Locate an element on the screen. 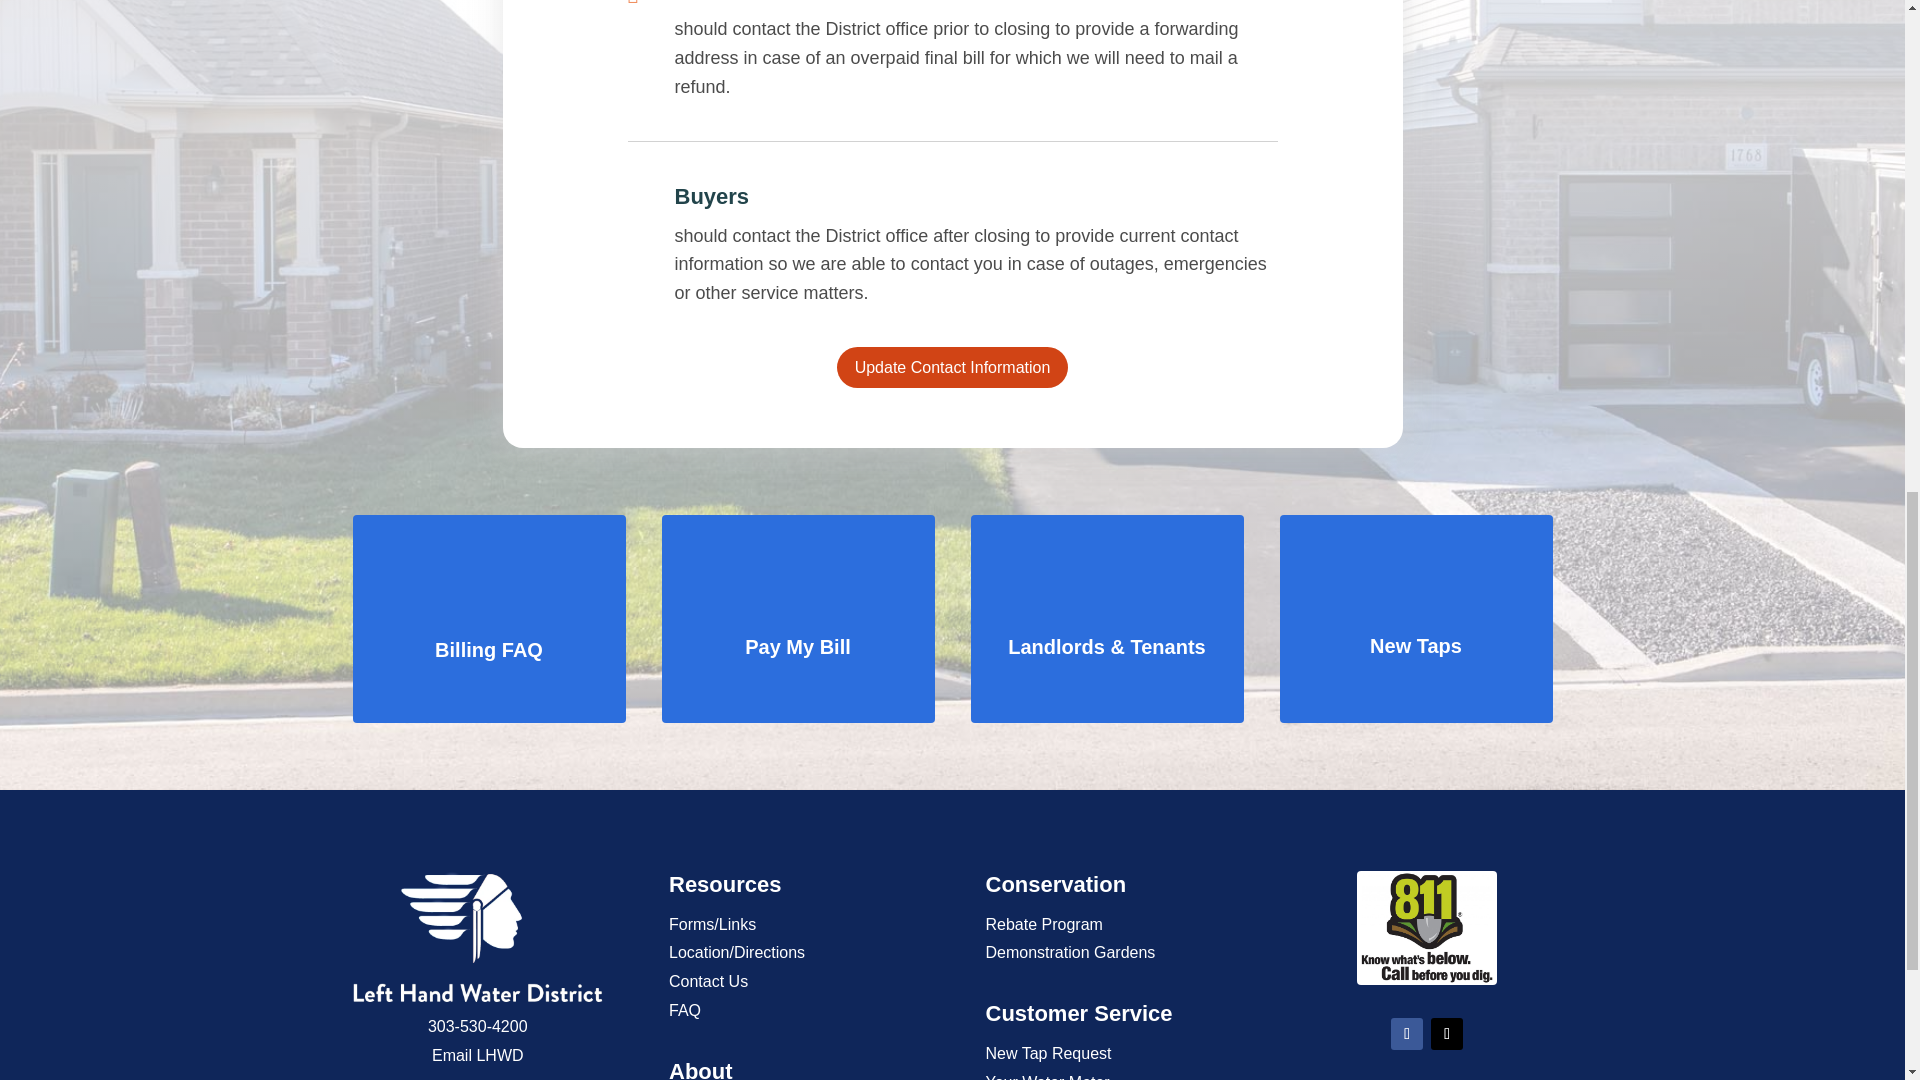 This screenshot has height=1080, width=1920. Left Hand Water District is located at coordinates (476, 936).